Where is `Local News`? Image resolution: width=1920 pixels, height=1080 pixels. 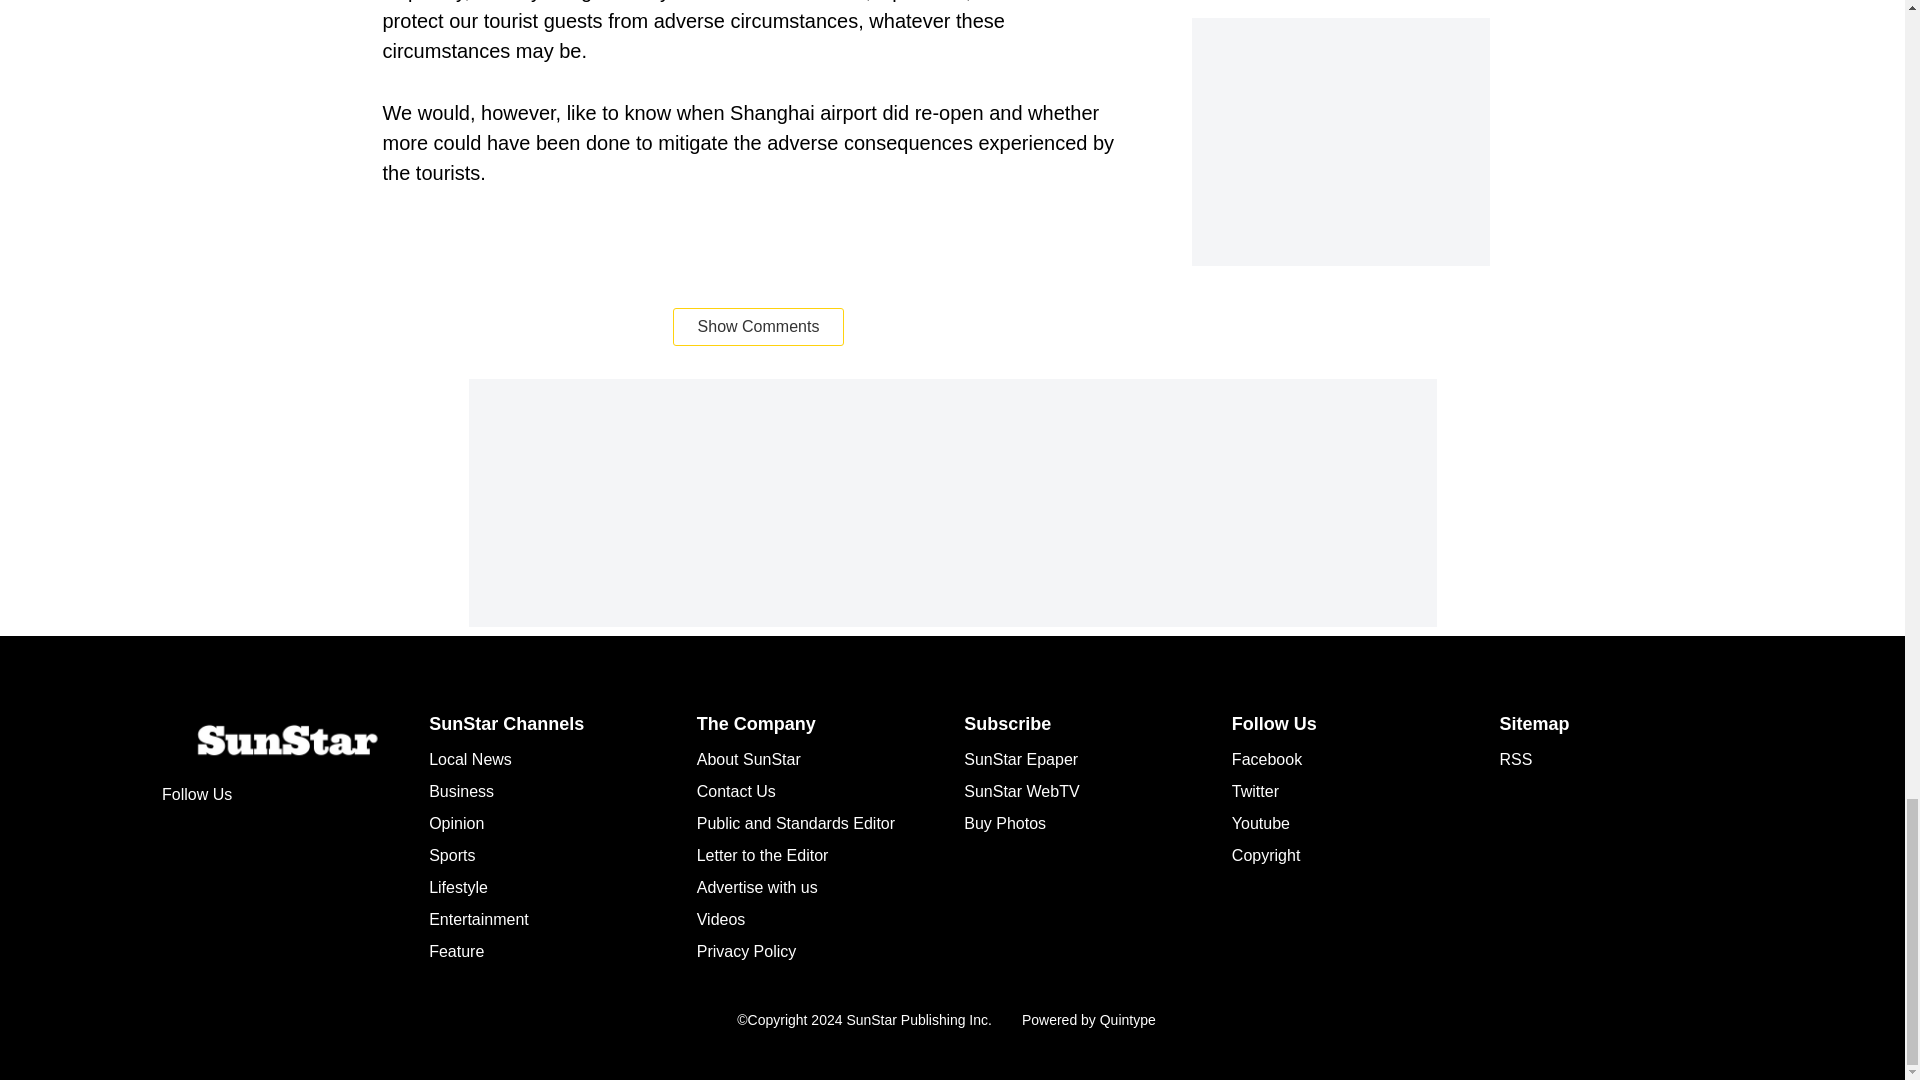
Local News is located at coordinates (470, 758).